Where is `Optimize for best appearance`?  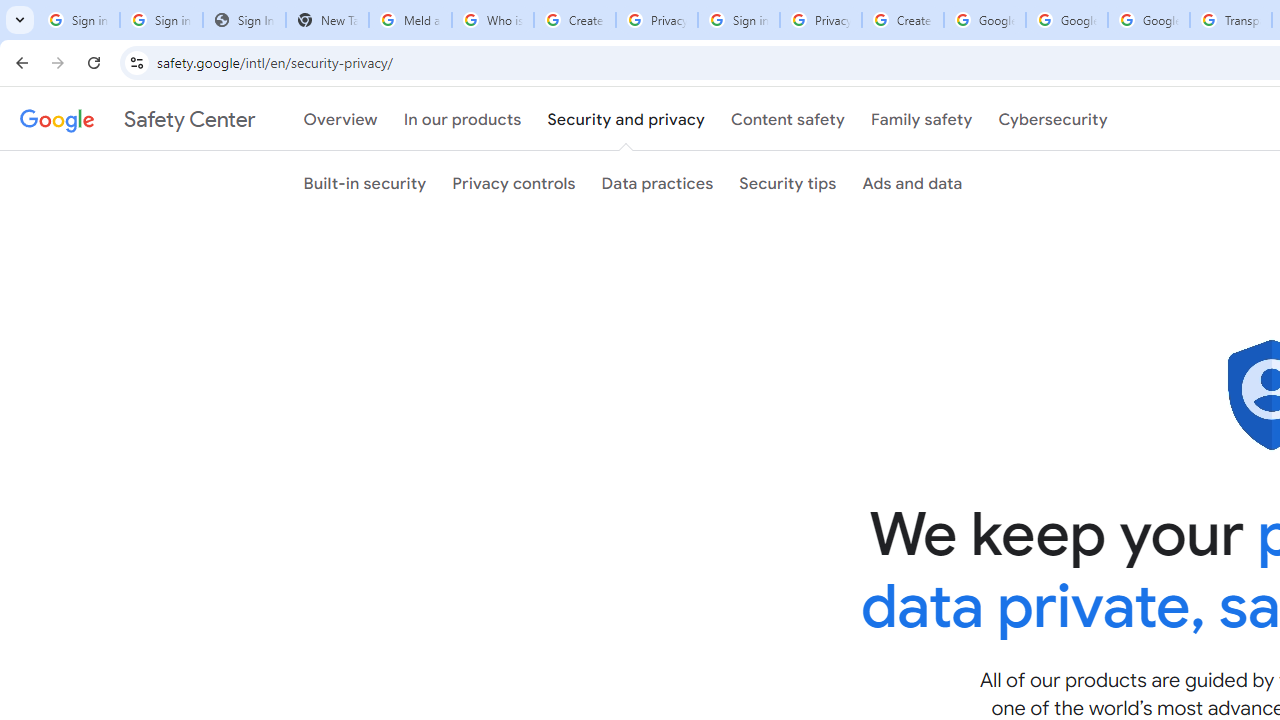
Optimize for best appearance is located at coordinates (1088, 438).